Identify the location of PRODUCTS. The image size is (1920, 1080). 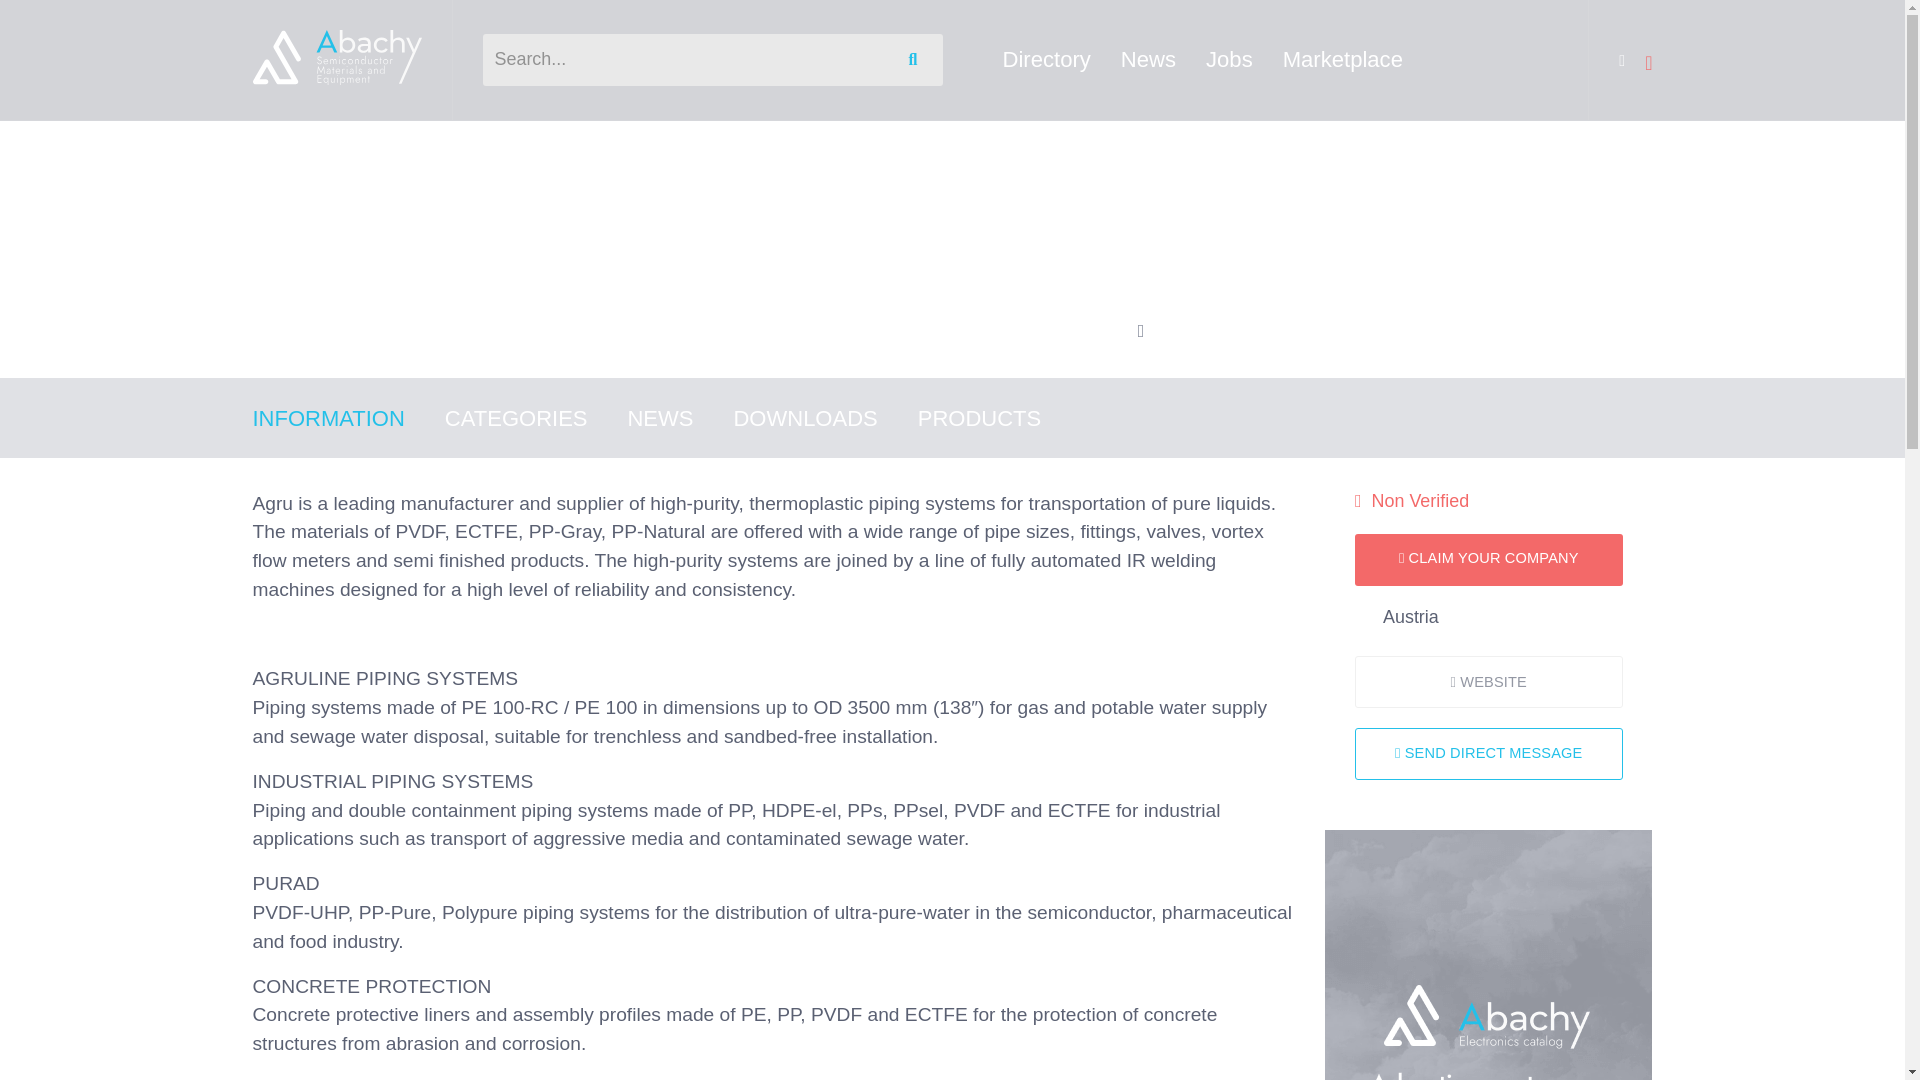
(998, 418).